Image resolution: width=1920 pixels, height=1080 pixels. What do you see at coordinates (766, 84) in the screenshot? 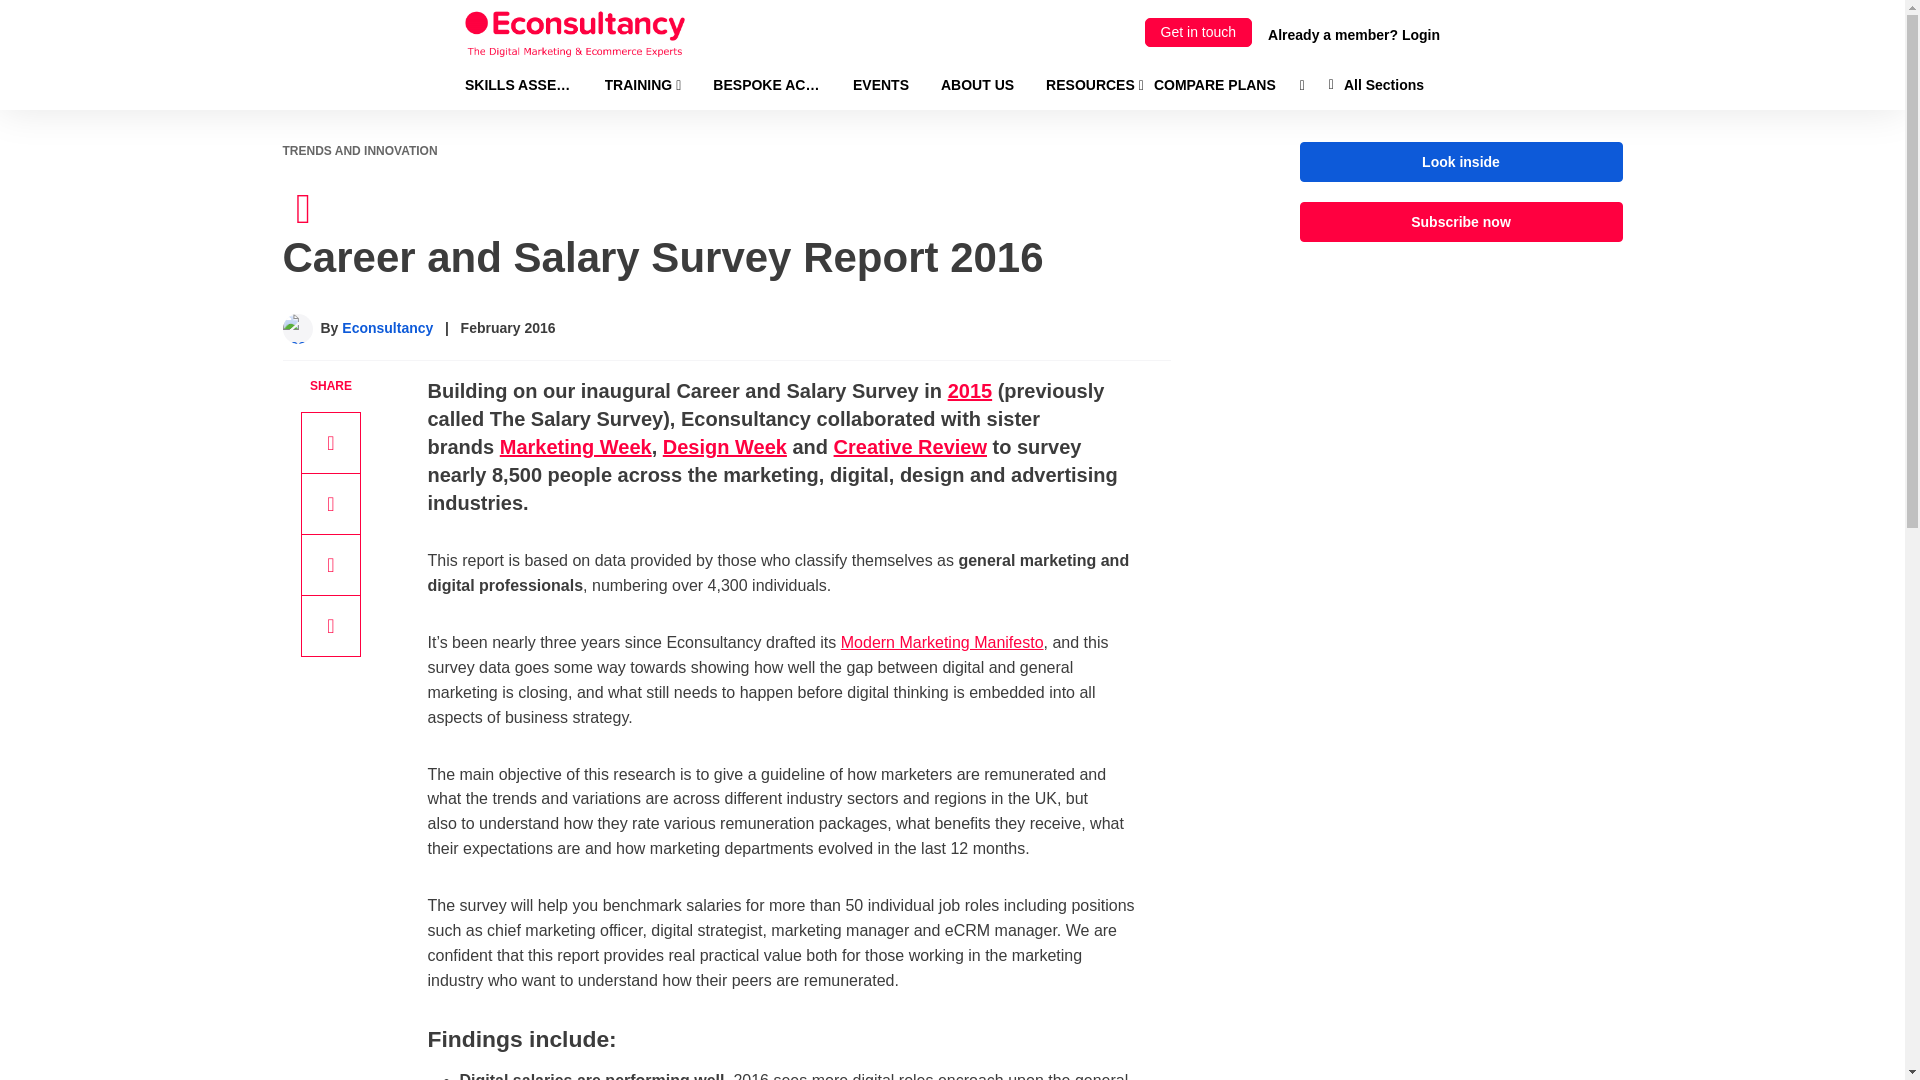
I see `BESPOKE ACADEMIES` at bounding box center [766, 84].